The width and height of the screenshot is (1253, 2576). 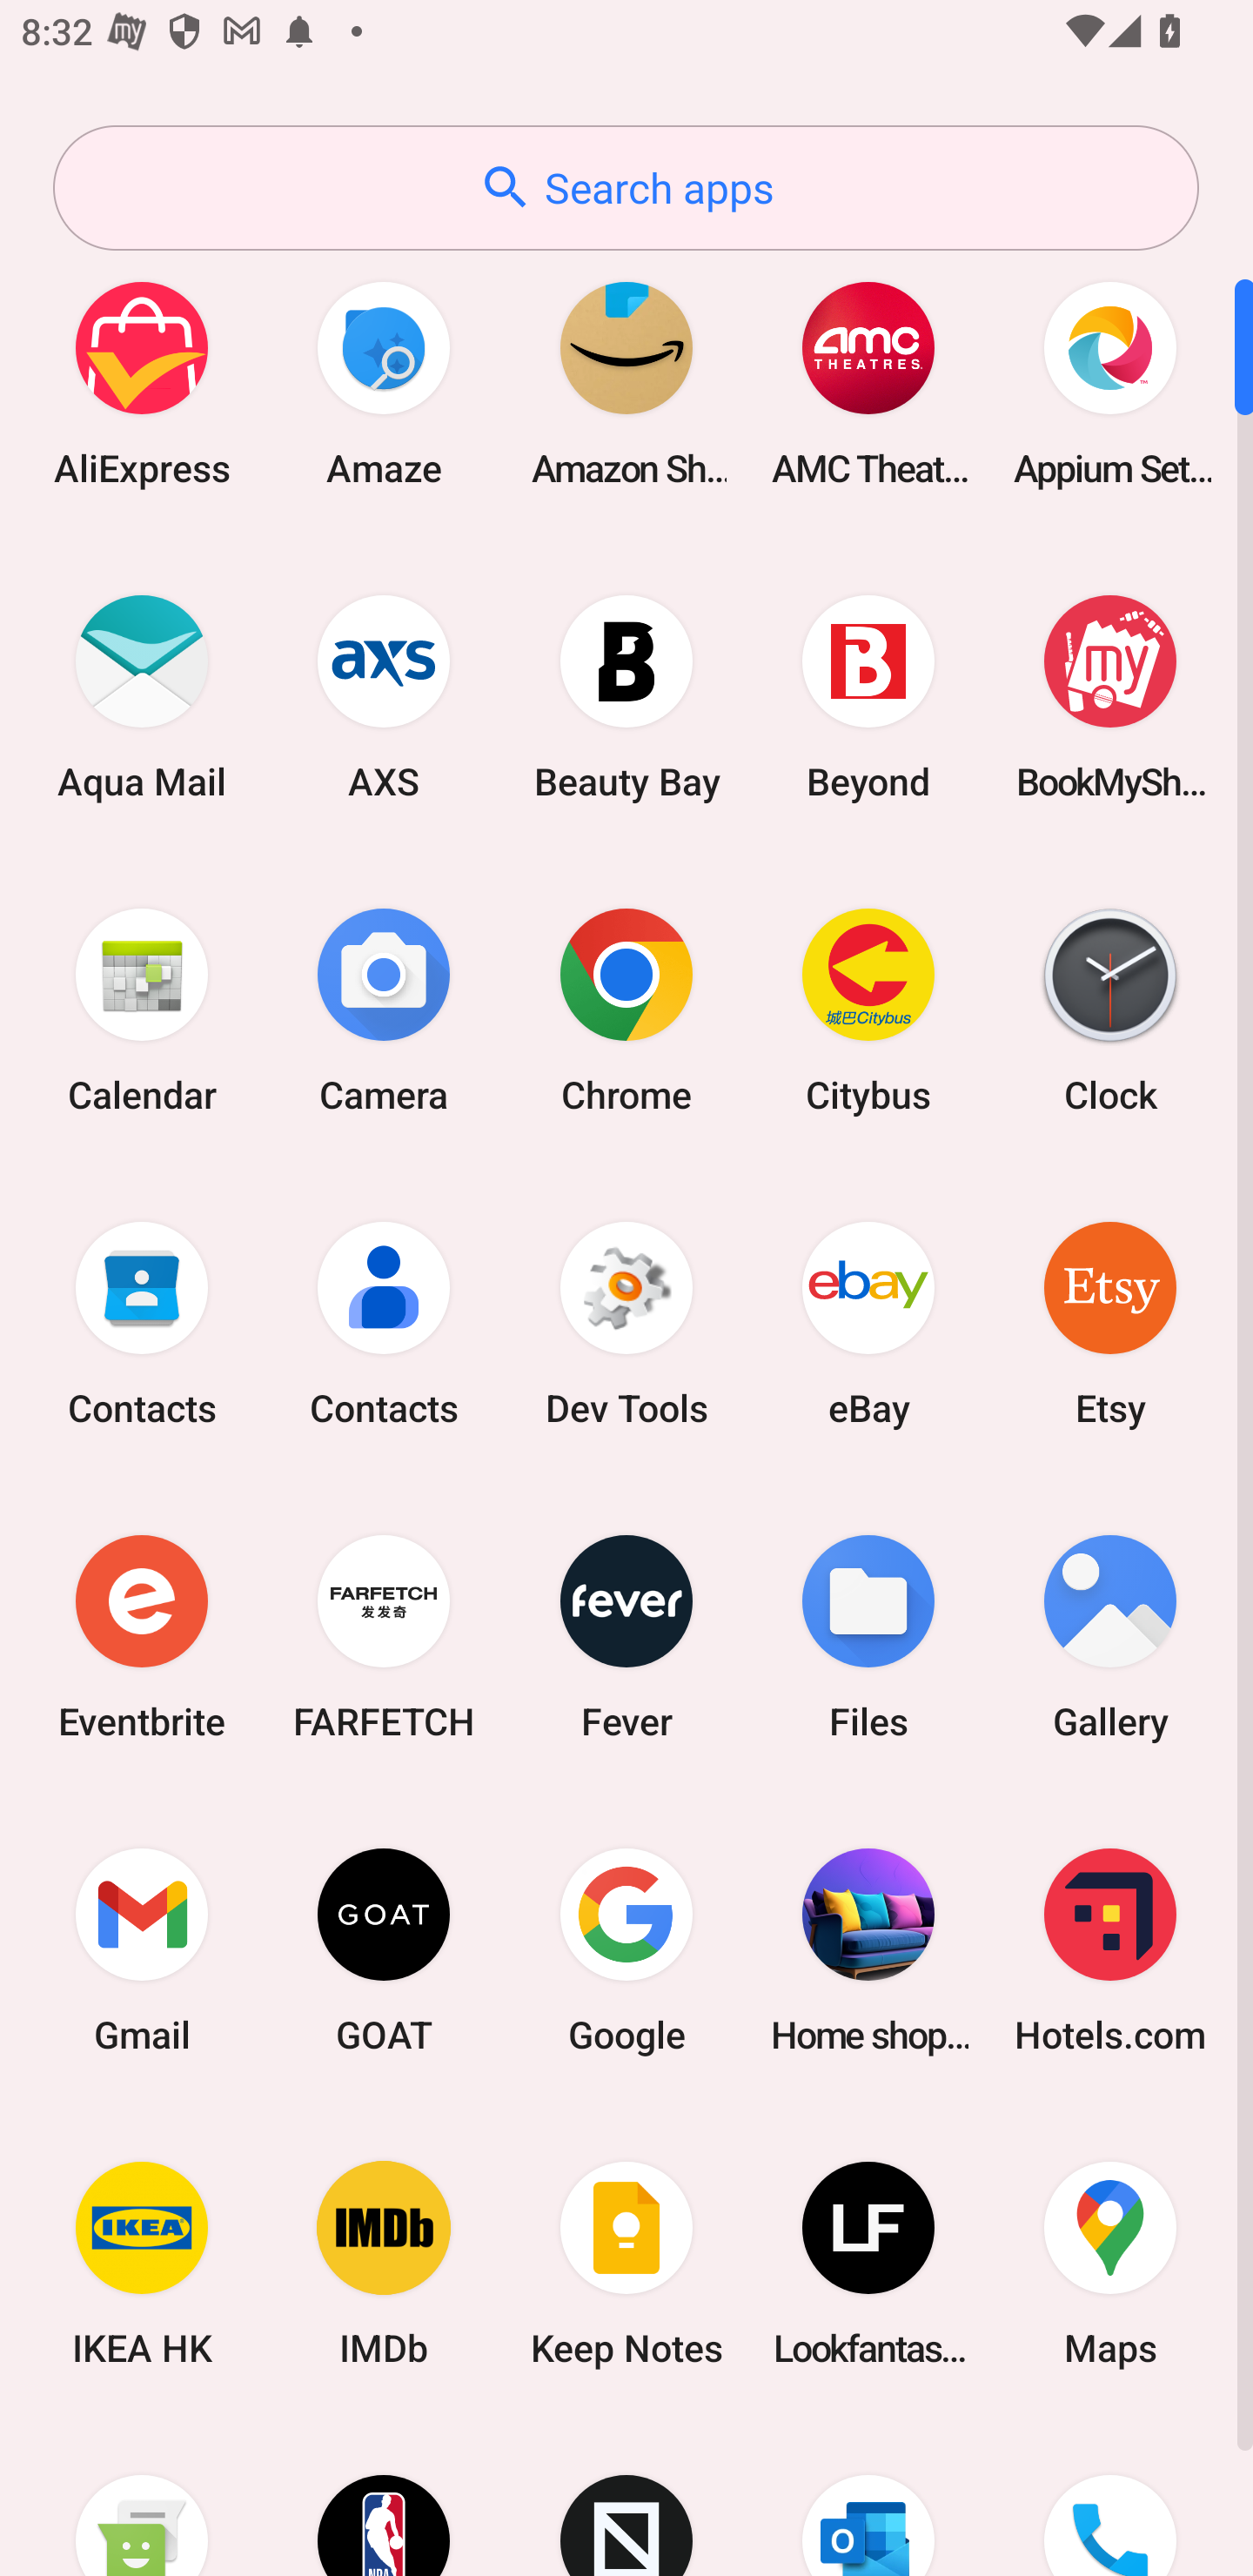 What do you see at coordinates (626, 1323) in the screenshot?
I see `Dev Tools` at bounding box center [626, 1323].